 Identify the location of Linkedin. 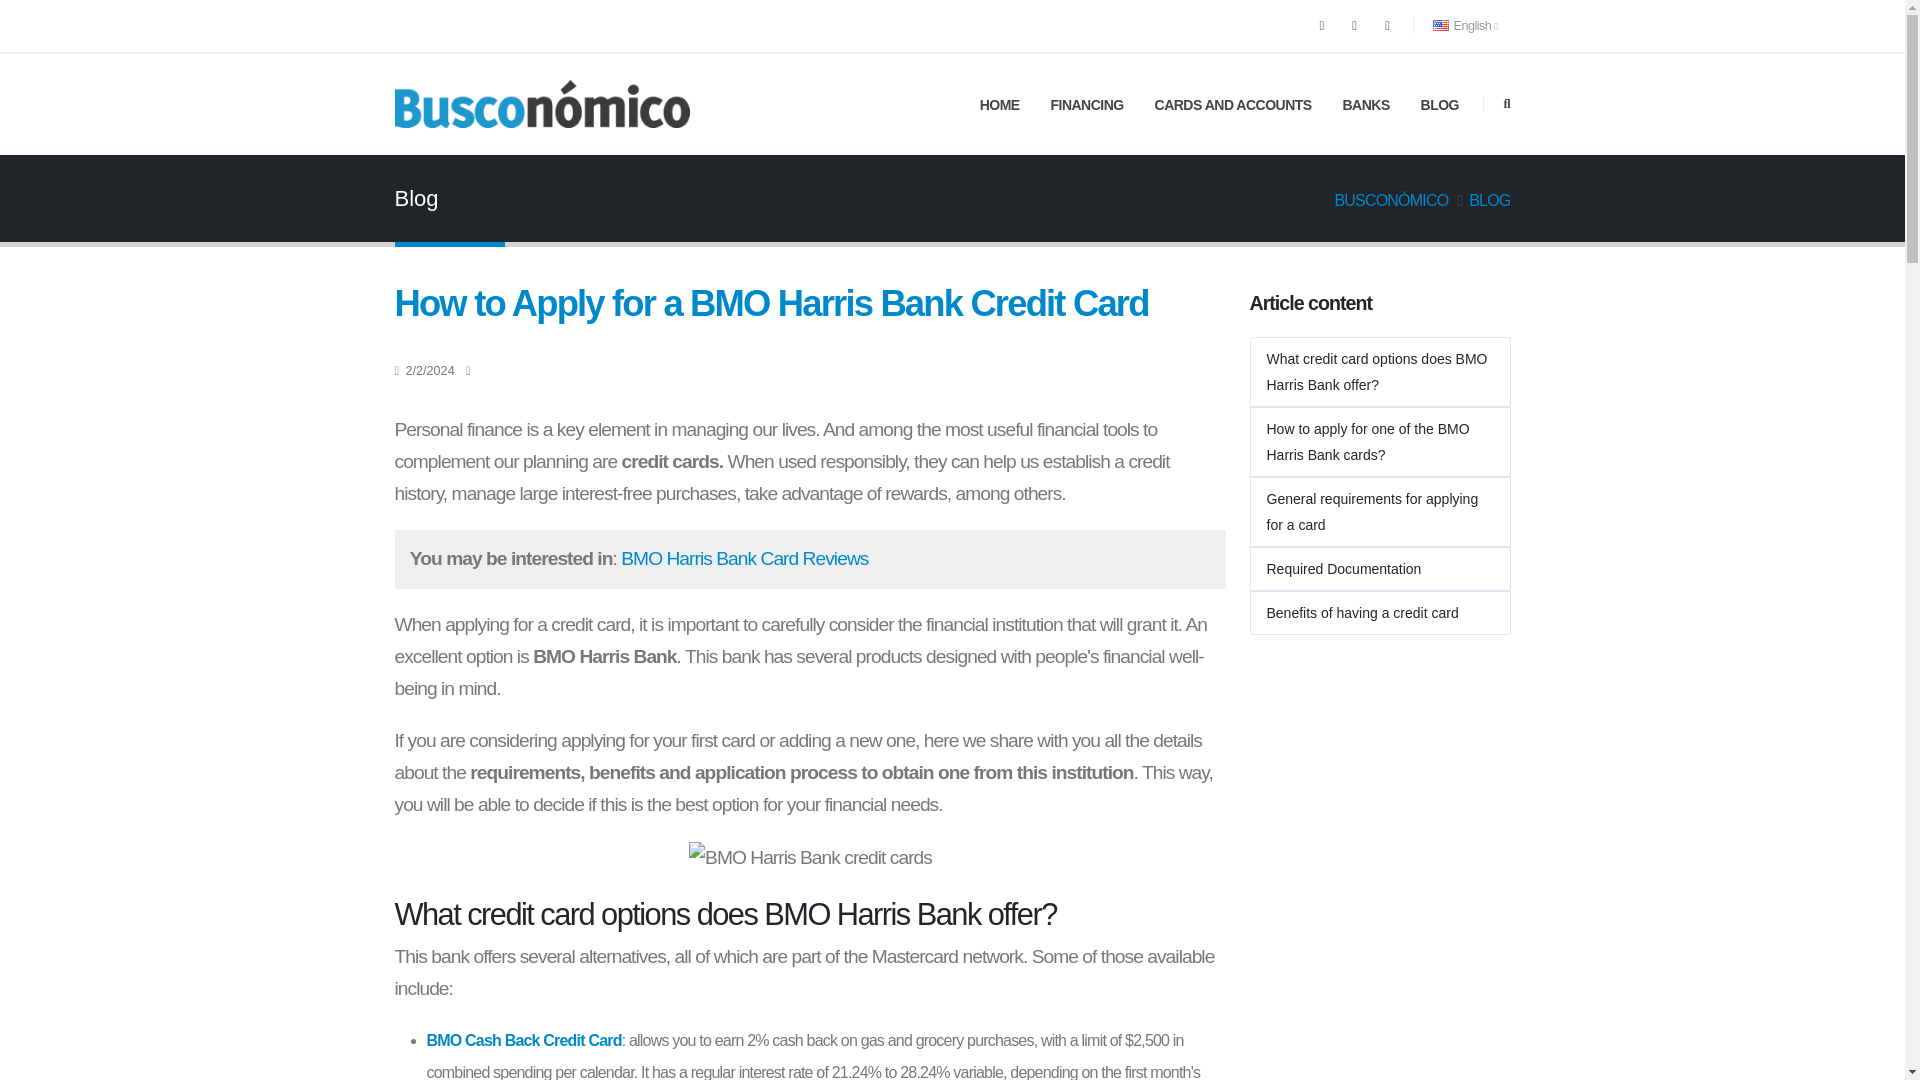
(1388, 25).